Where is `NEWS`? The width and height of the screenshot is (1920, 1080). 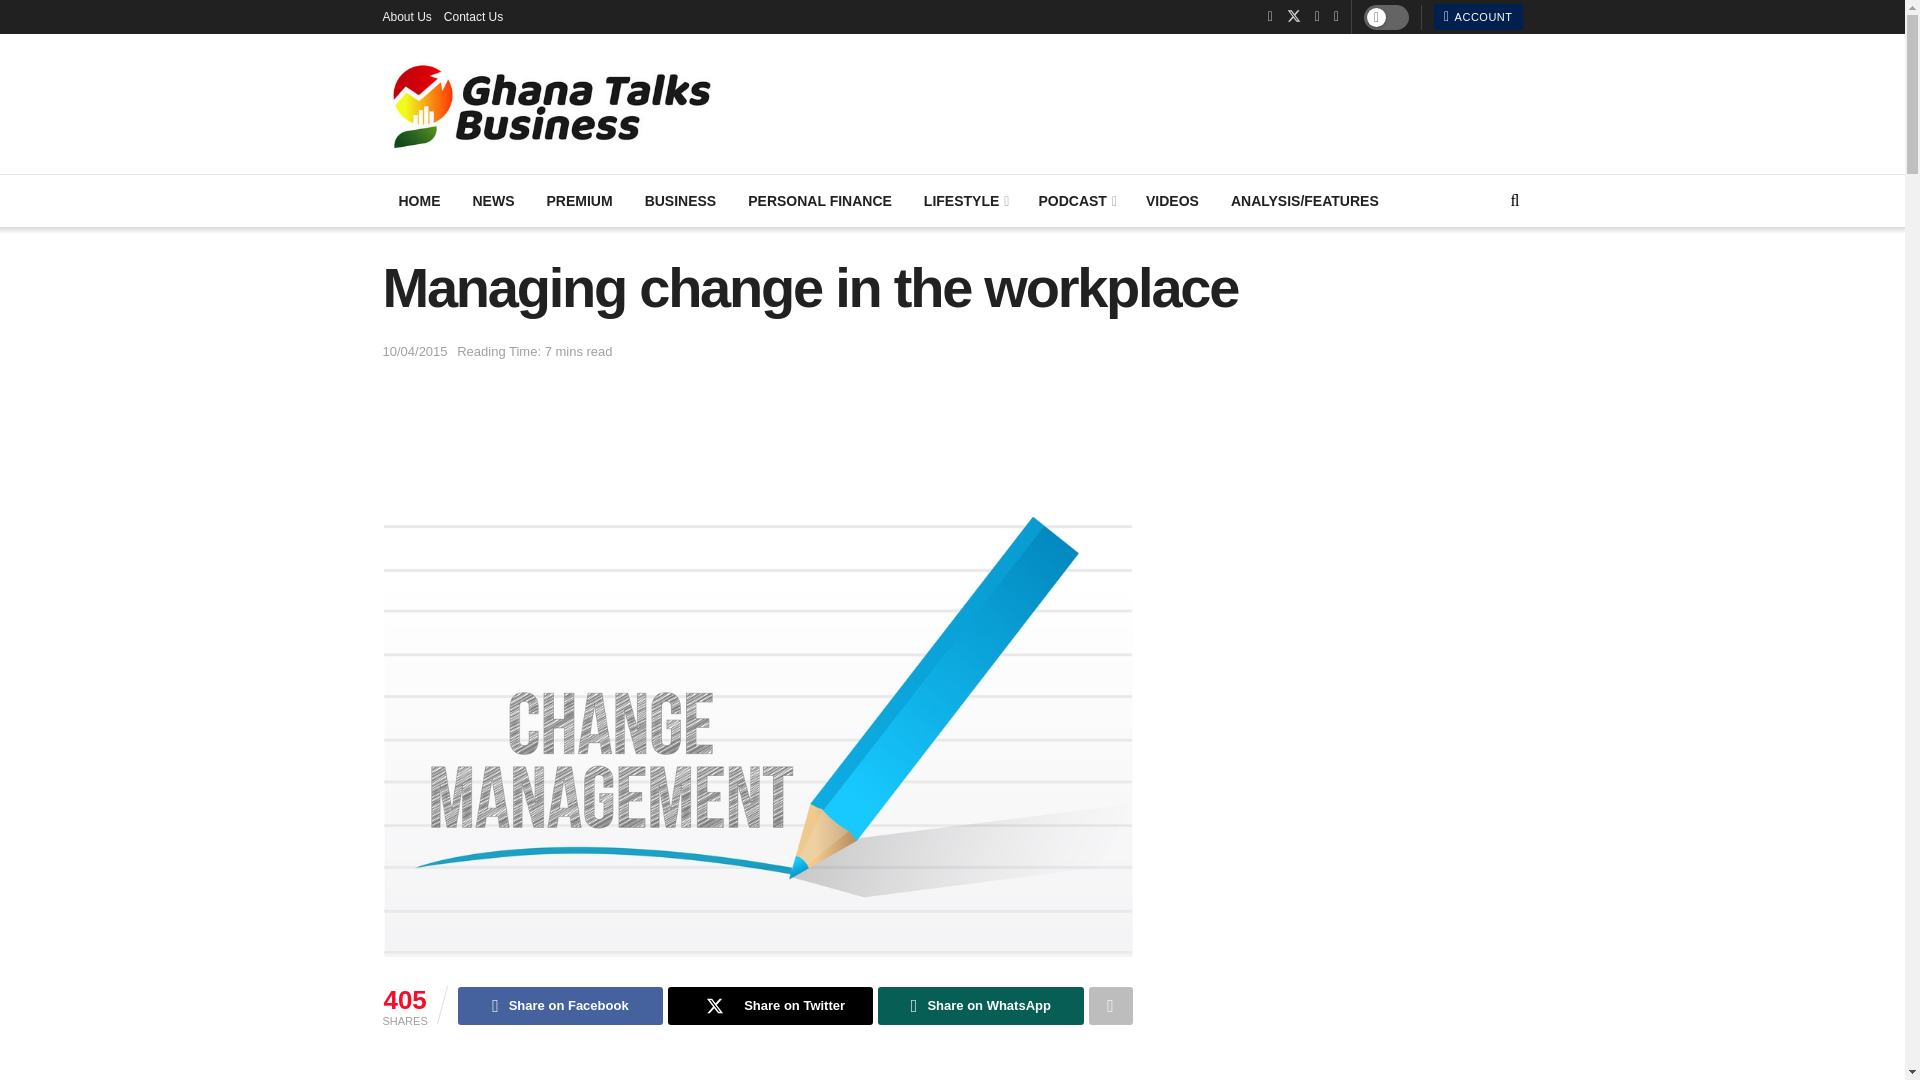 NEWS is located at coordinates (492, 200).